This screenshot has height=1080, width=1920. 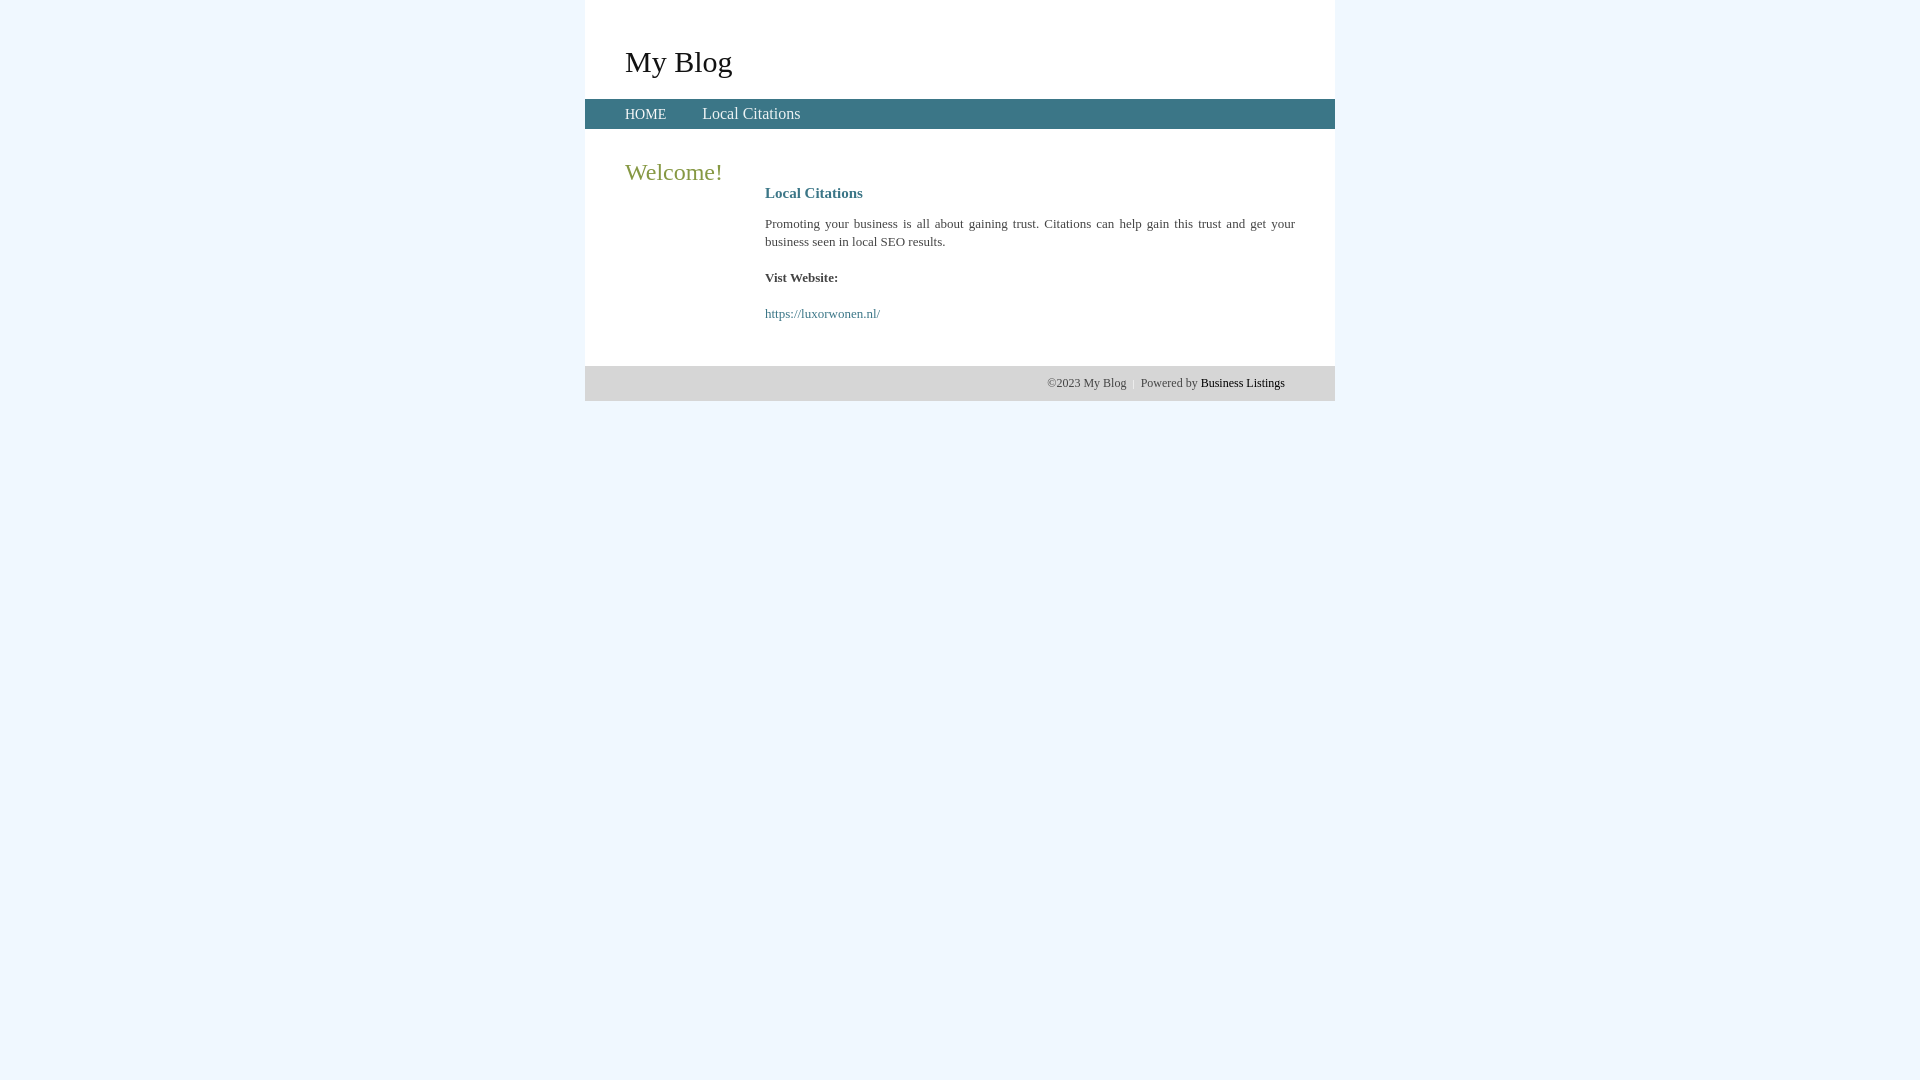 I want to click on Local Citations, so click(x=751, y=114).